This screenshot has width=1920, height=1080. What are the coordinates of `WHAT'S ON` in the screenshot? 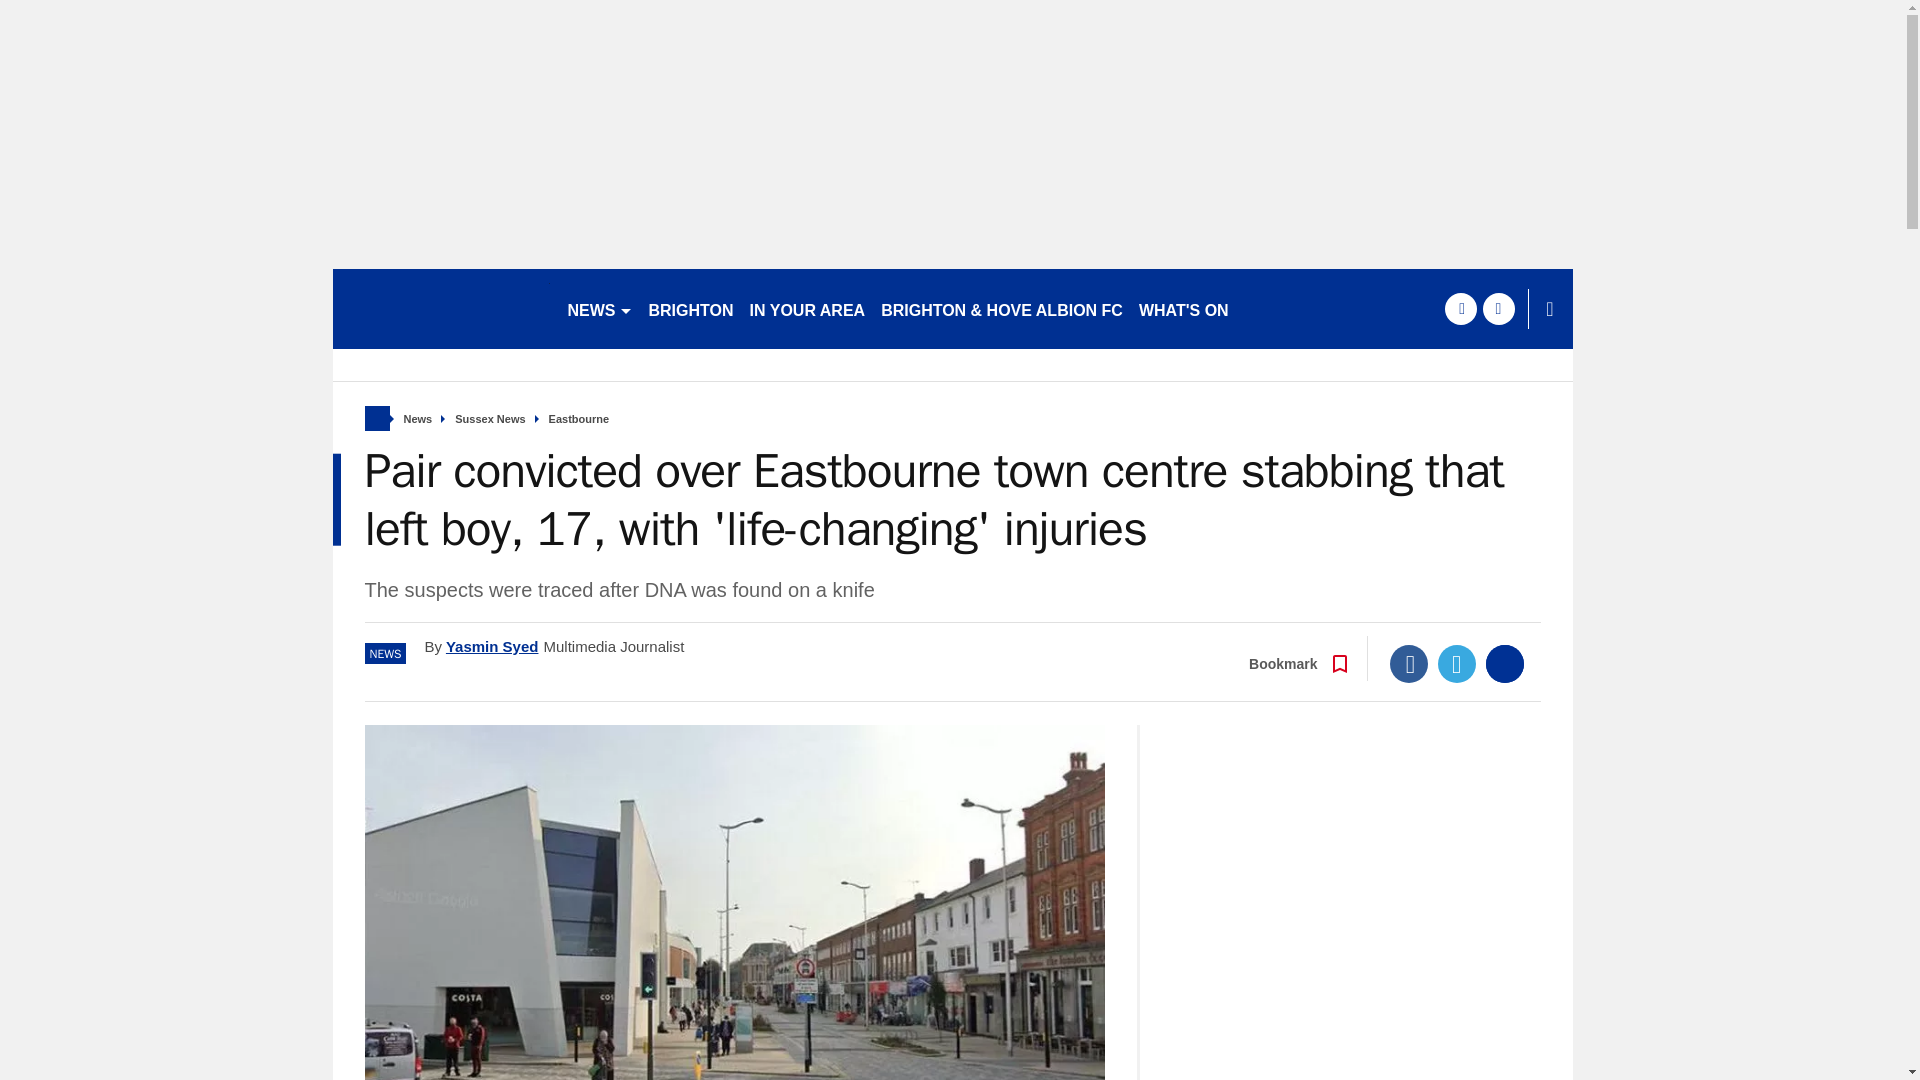 It's located at (1183, 308).